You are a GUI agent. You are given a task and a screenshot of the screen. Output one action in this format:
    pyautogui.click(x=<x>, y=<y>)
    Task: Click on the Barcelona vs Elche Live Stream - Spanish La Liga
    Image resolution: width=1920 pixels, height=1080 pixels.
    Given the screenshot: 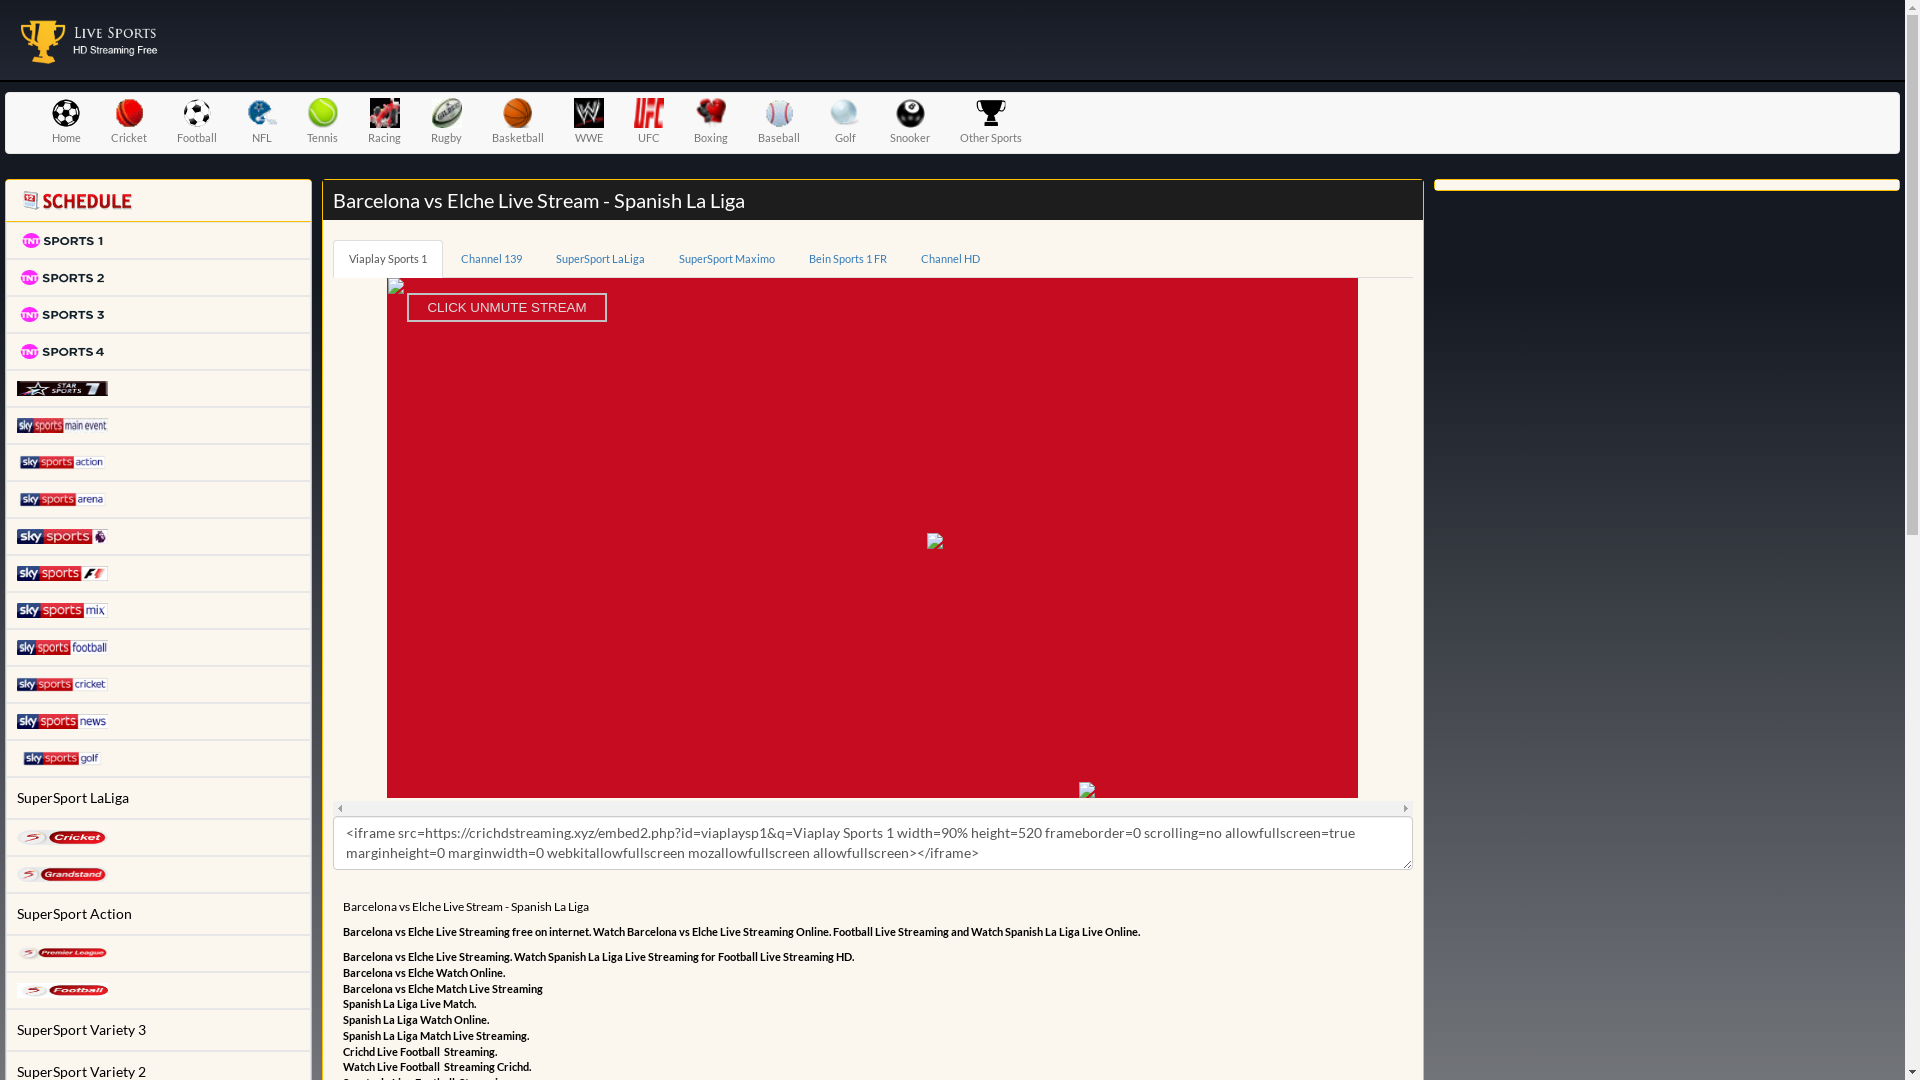 What is the action you would take?
    pyautogui.click(x=90, y=38)
    